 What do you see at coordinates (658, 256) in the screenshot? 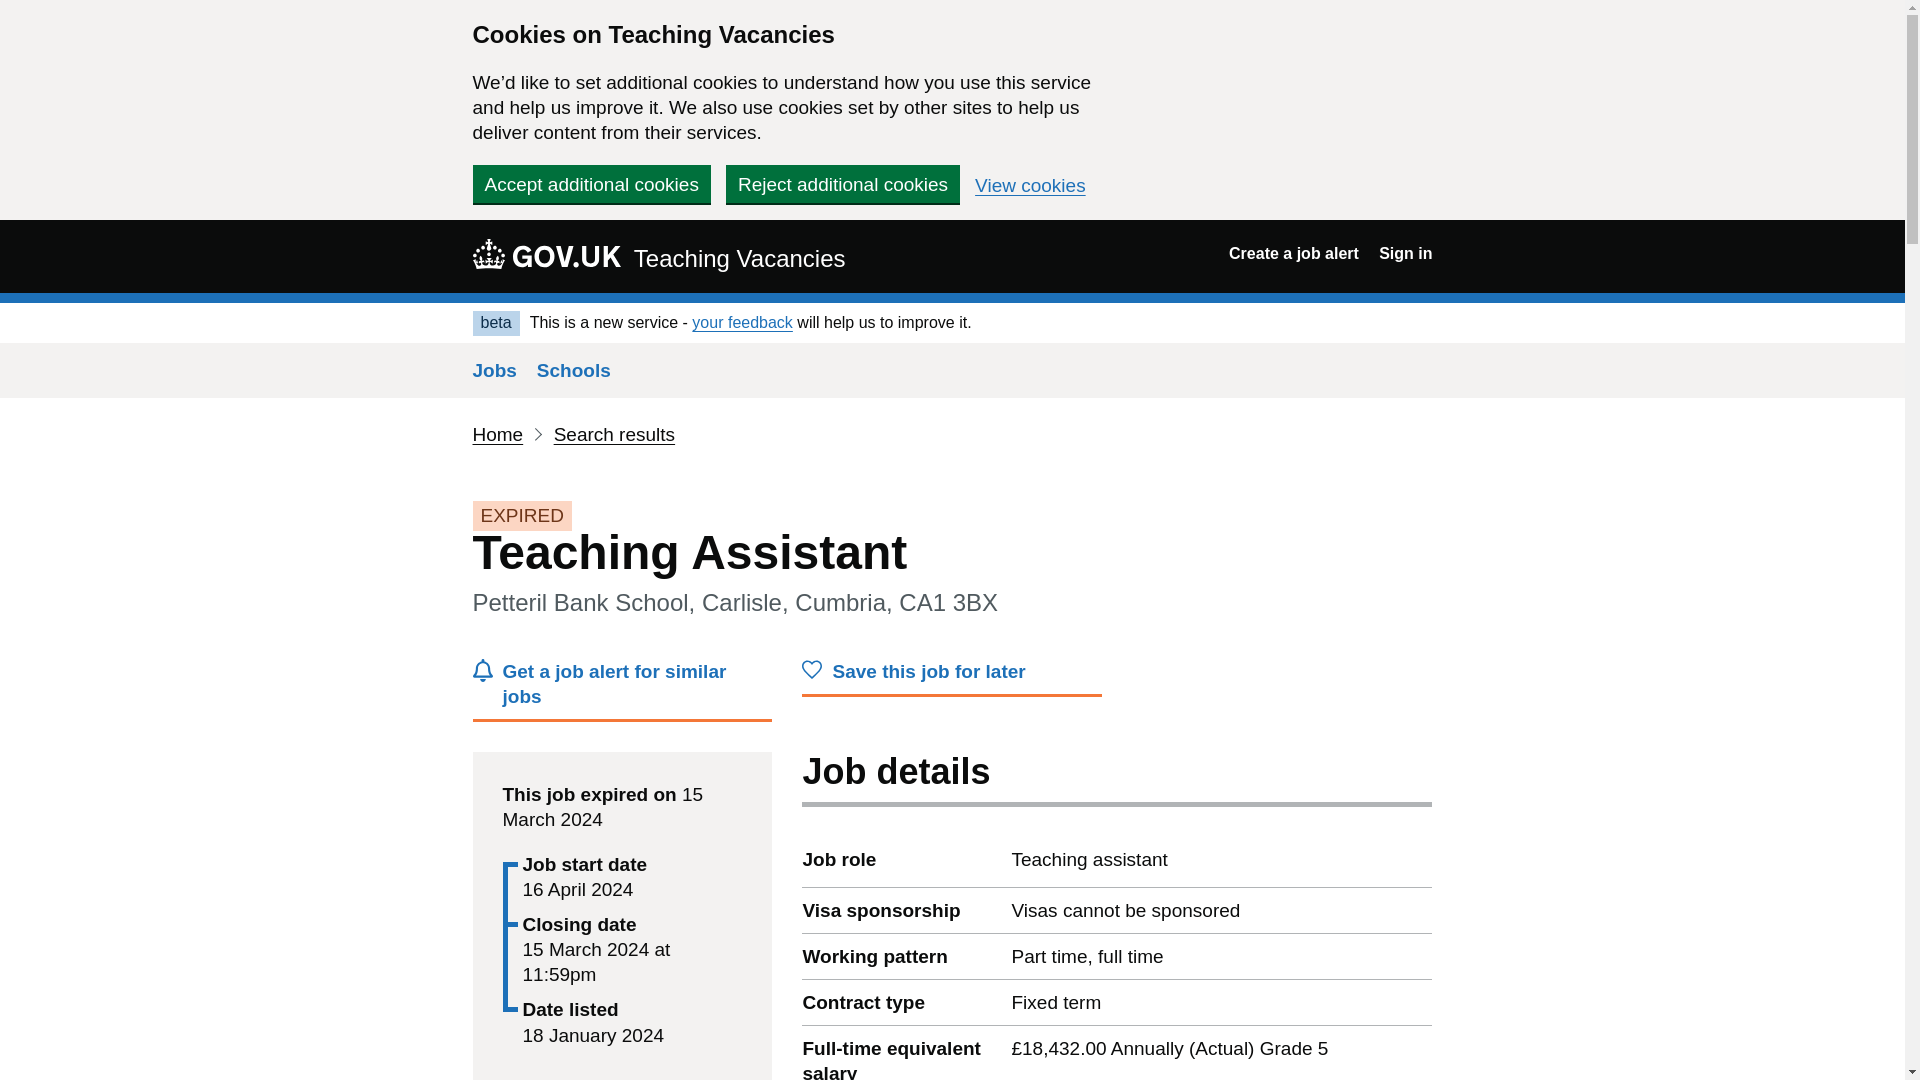
I see `GOV.UK Teaching Vacancies` at bounding box center [658, 256].